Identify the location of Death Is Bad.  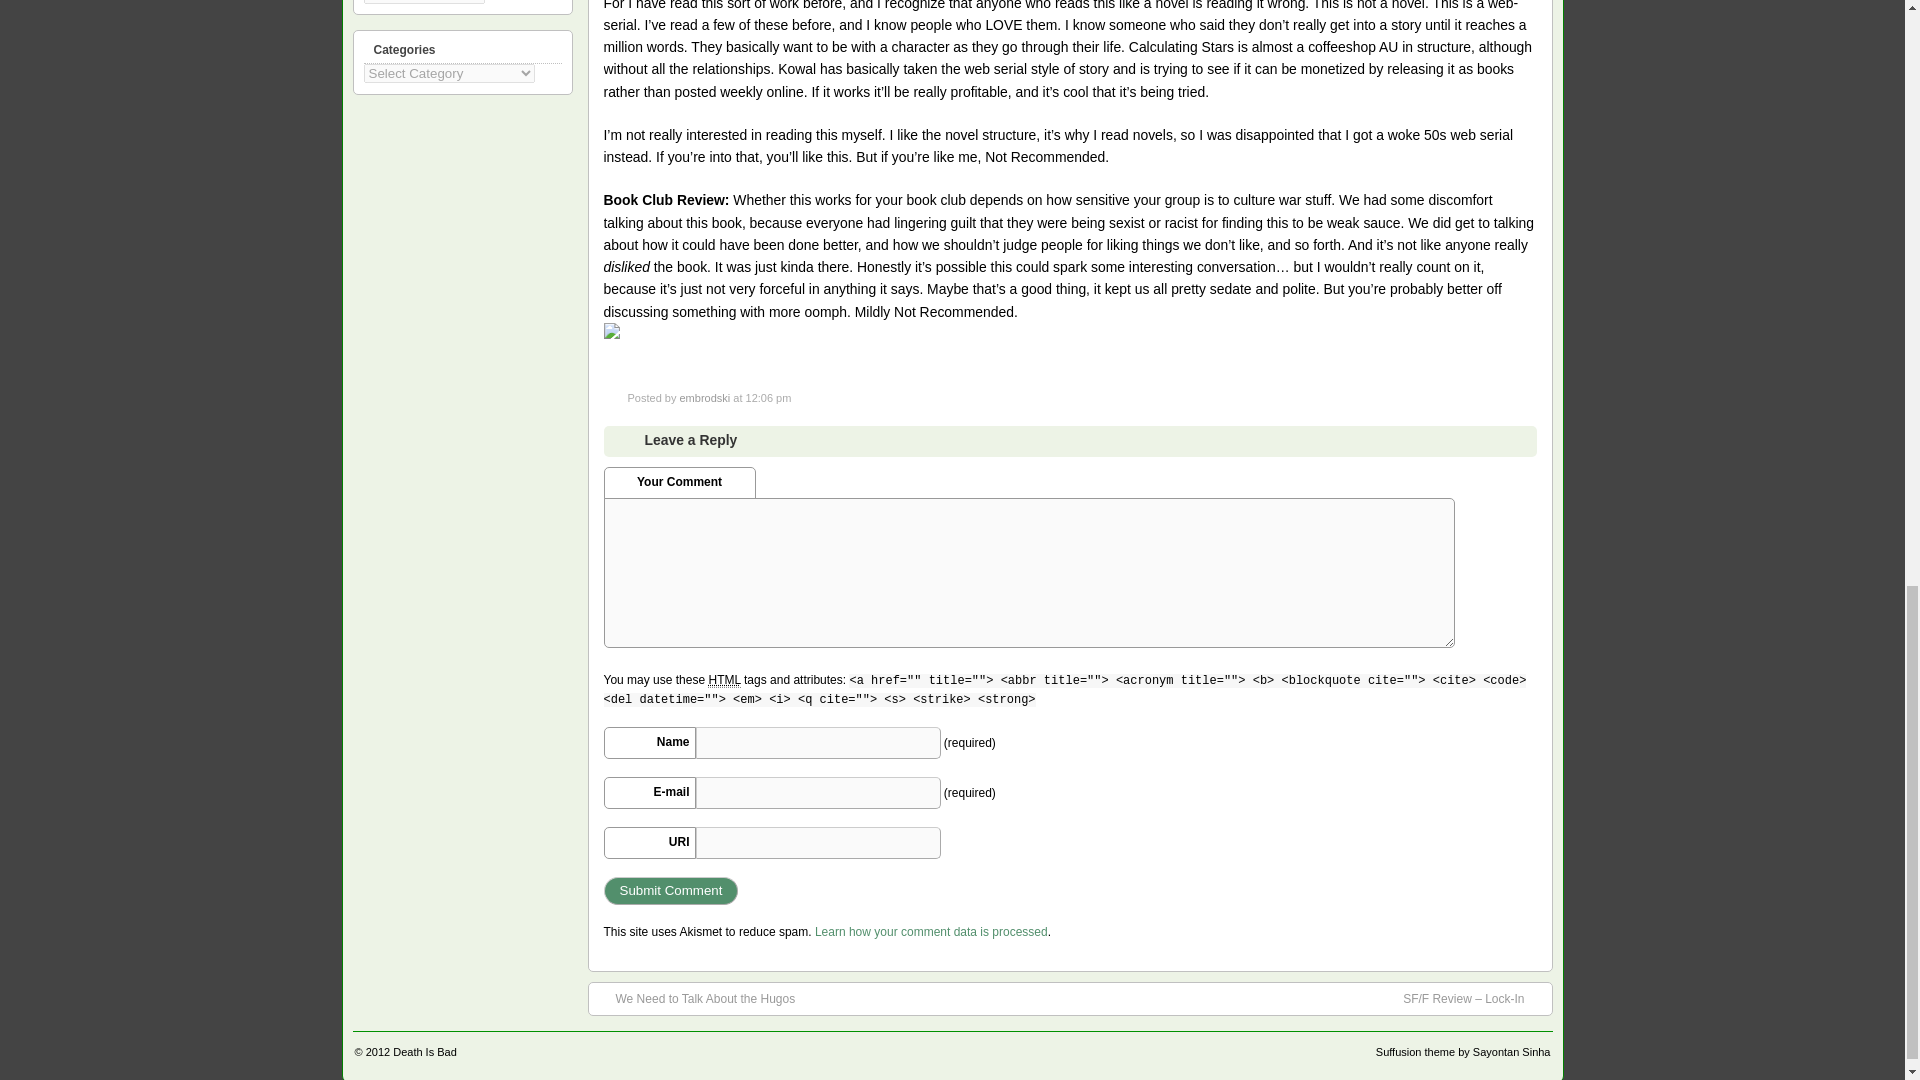
(424, 1052).